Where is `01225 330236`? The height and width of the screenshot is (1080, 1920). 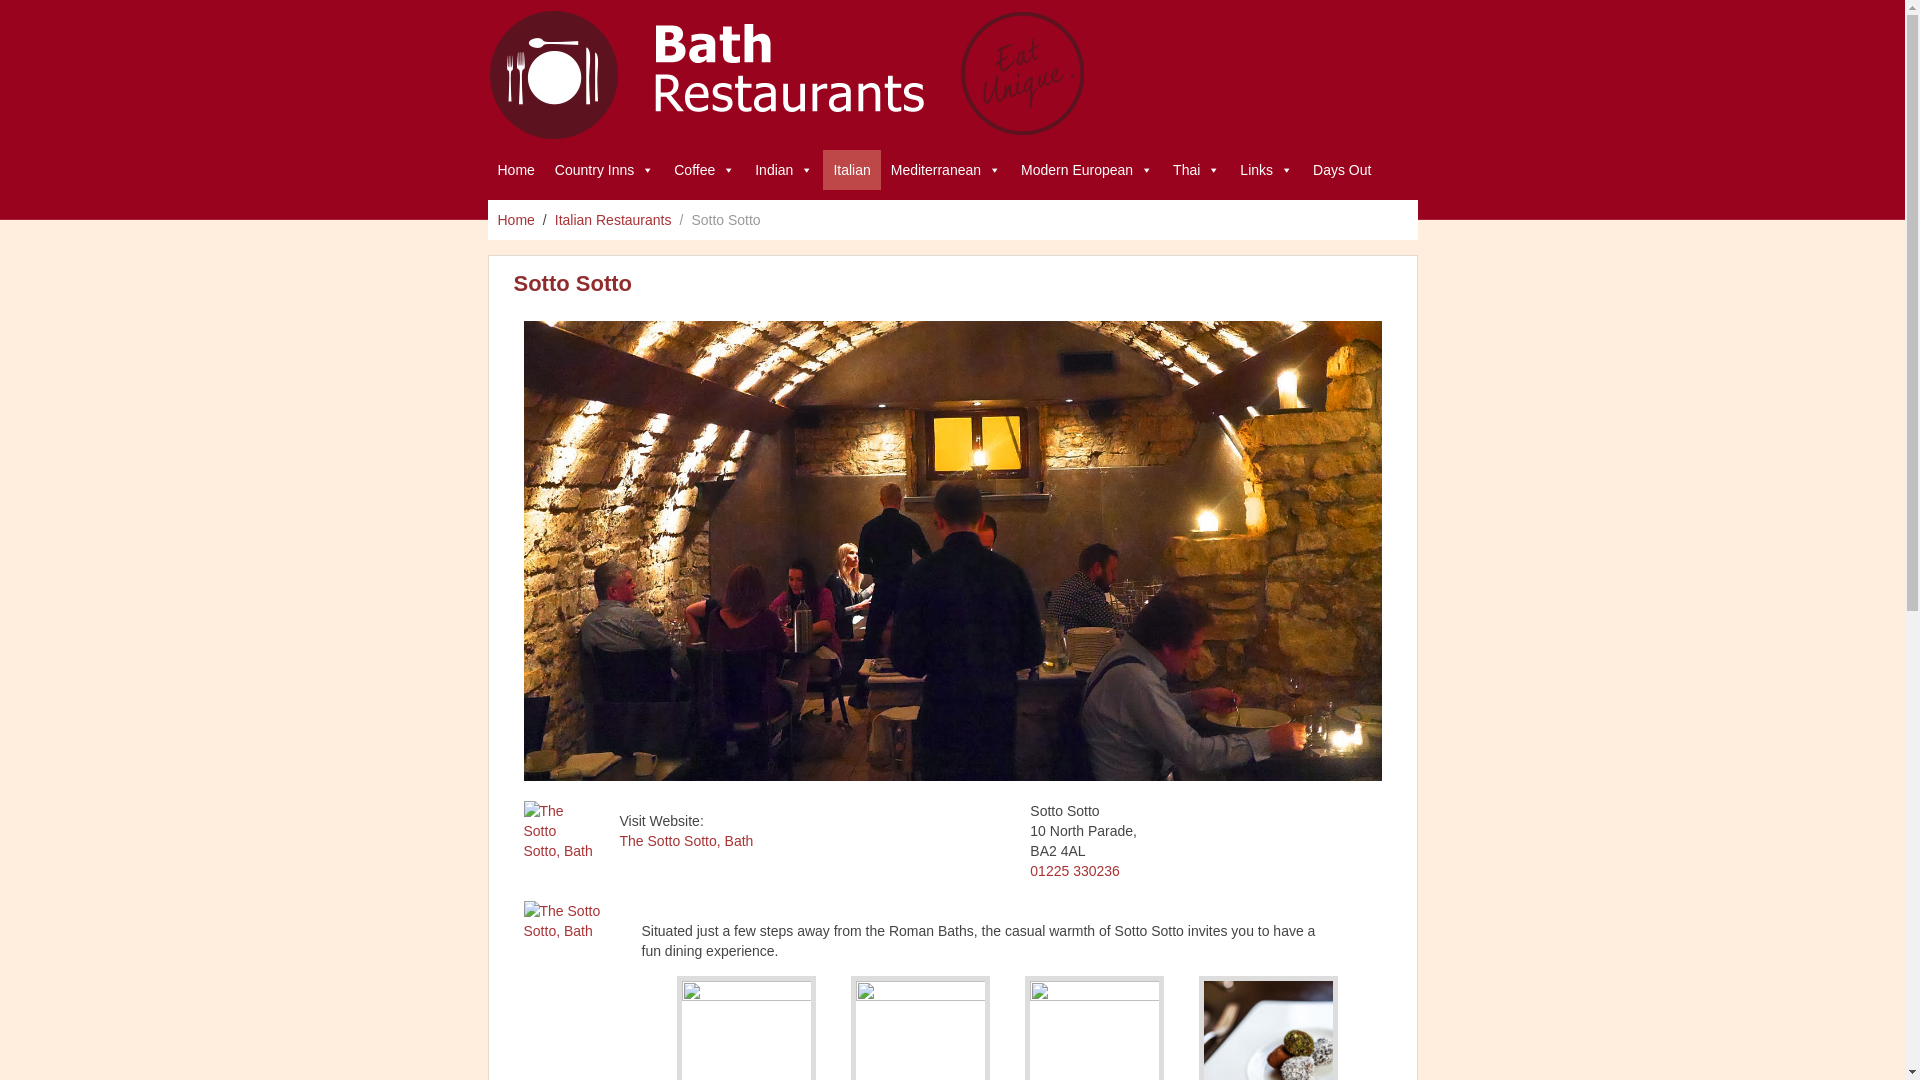
01225 330236 is located at coordinates (1074, 870).